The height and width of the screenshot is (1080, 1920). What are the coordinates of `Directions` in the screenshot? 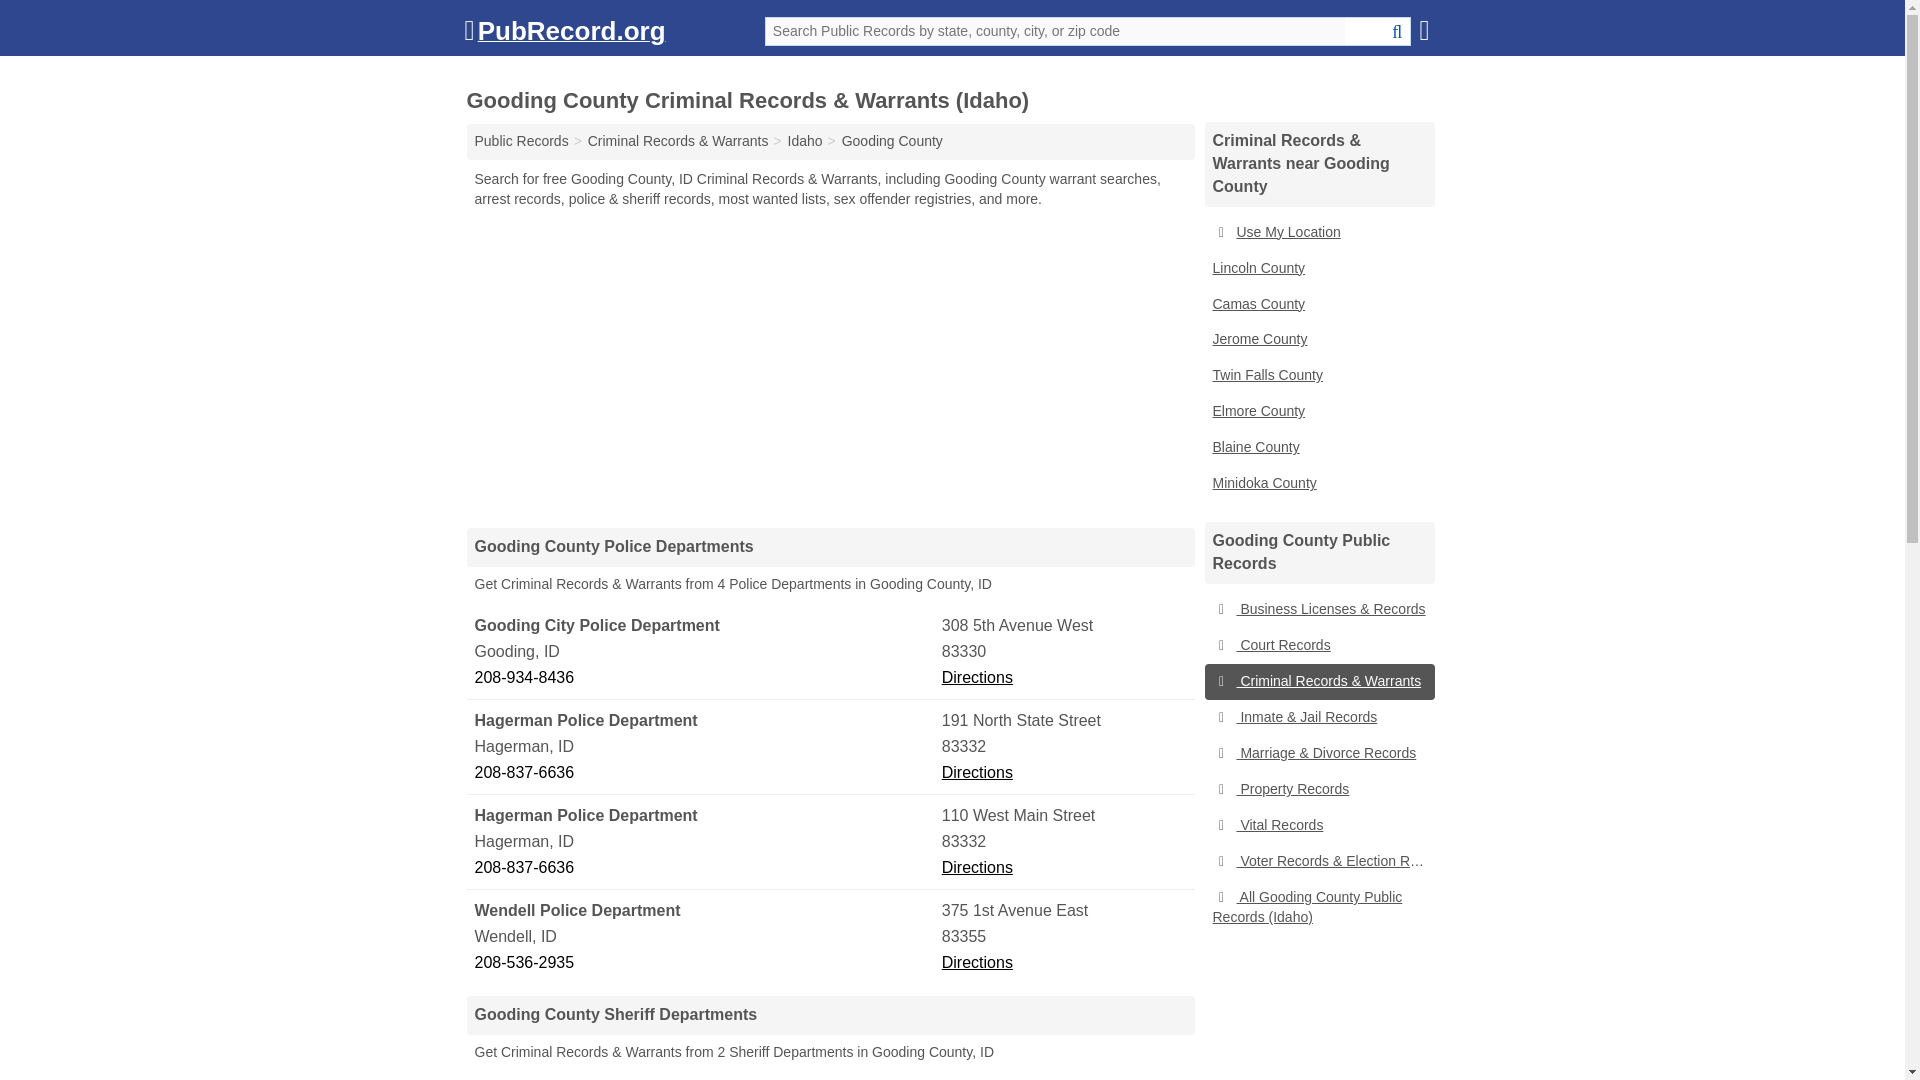 It's located at (978, 772).